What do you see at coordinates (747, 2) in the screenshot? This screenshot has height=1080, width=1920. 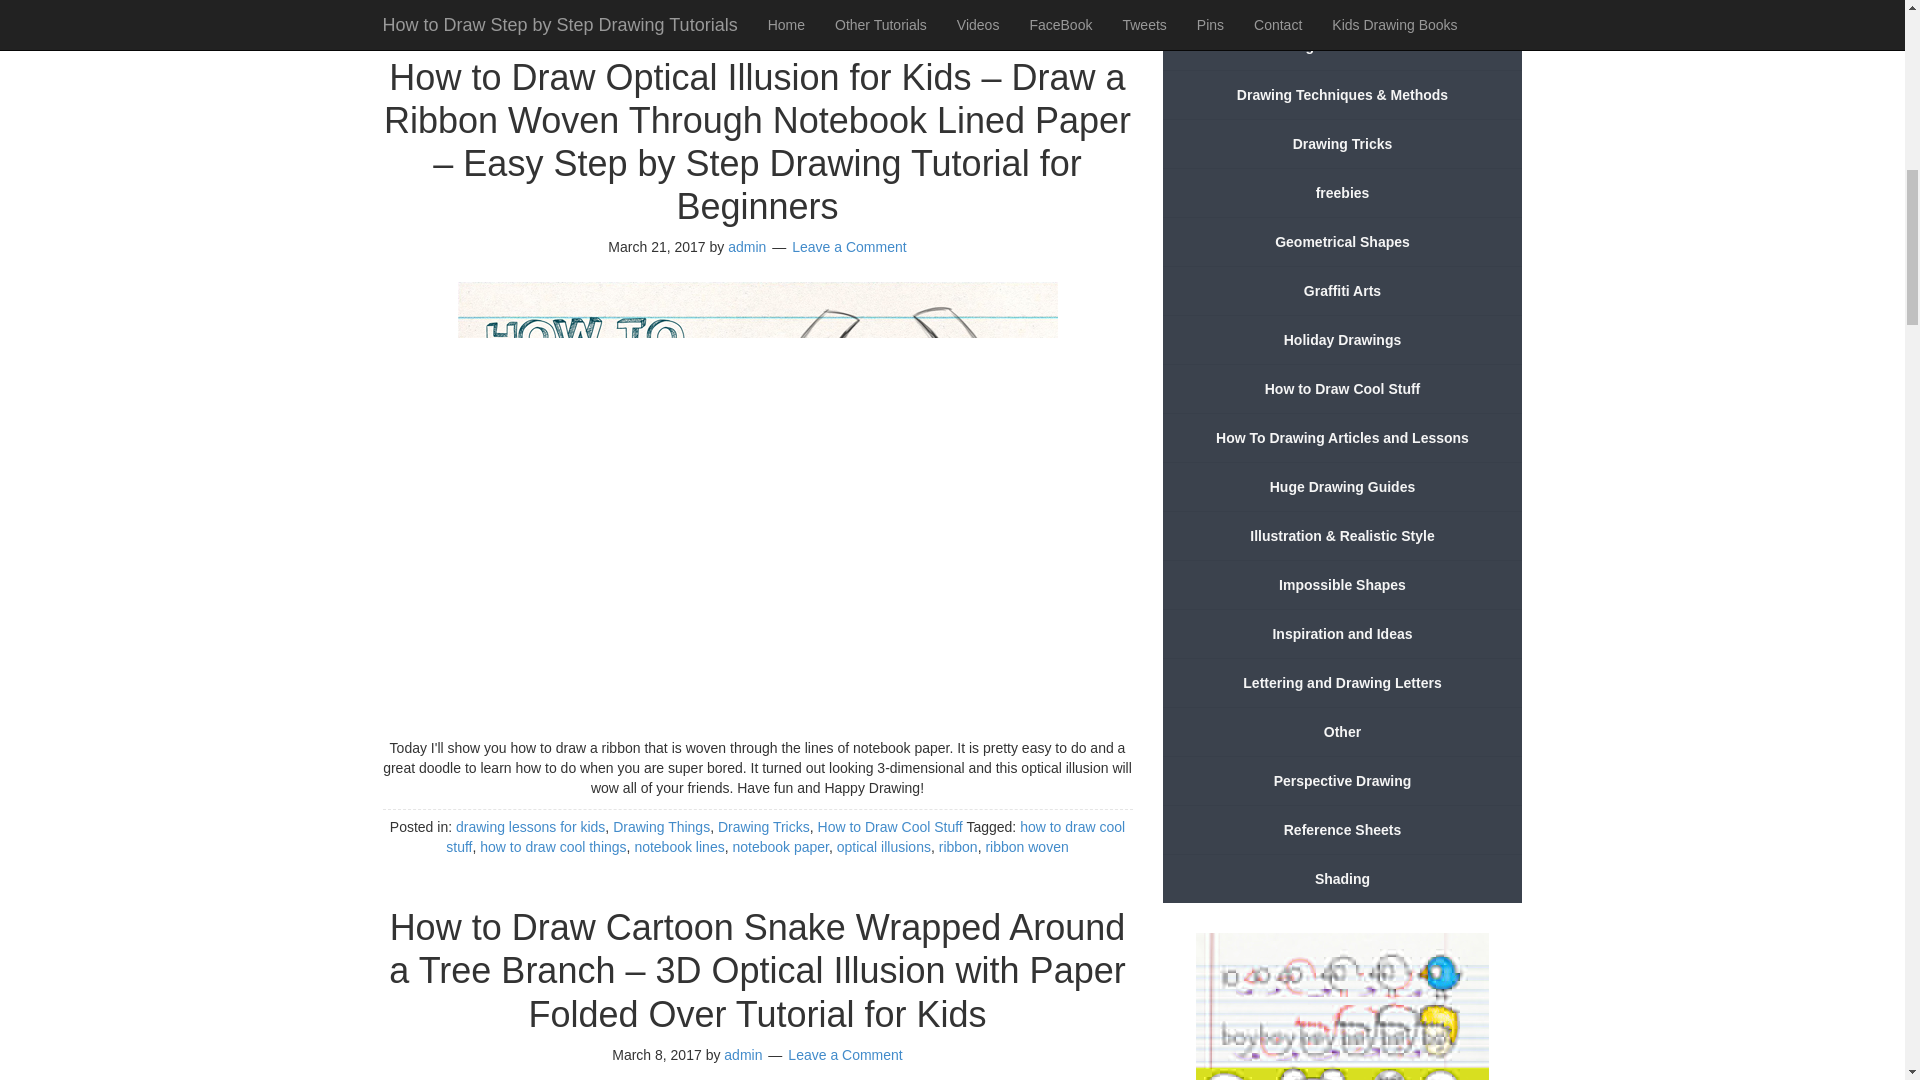 I see `optical illusions` at bounding box center [747, 2].